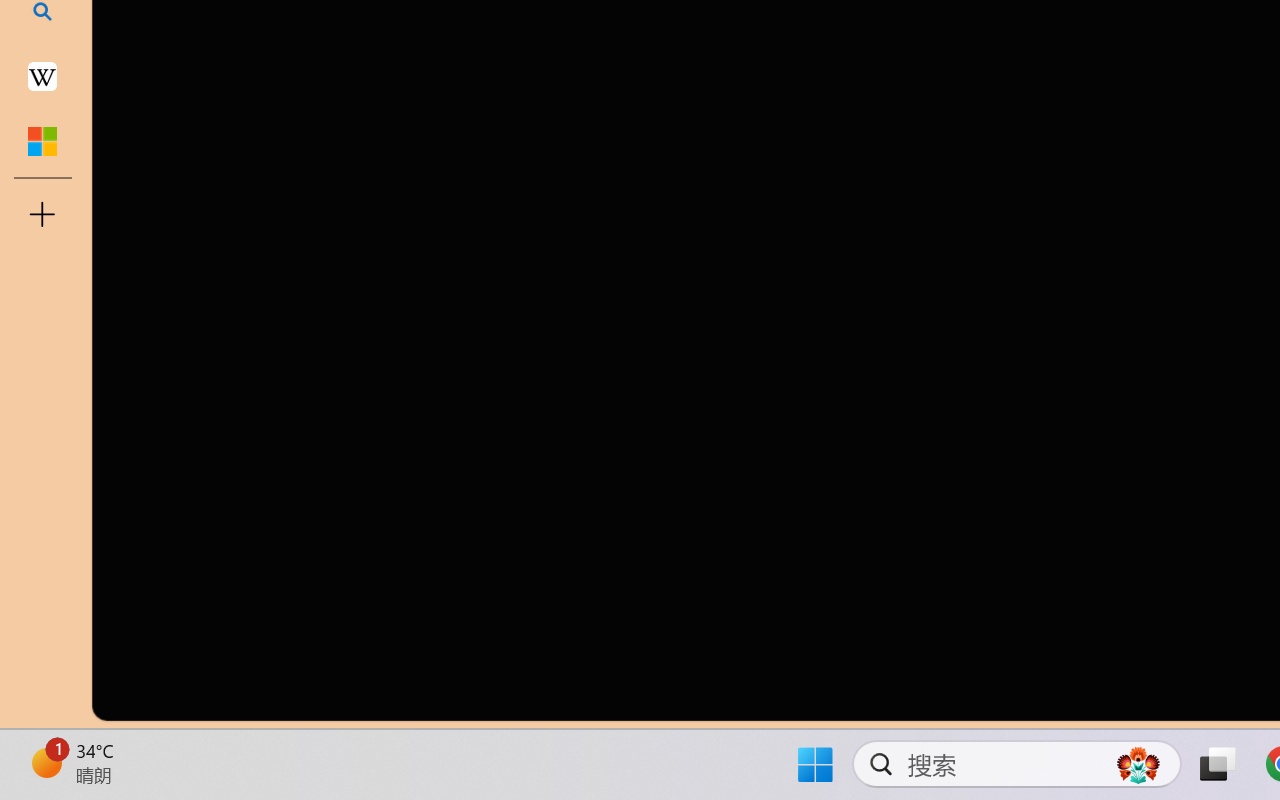 This screenshot has width=1280, height=800. What do you see at coordinates (96, 744) in the screenshot?
I see `Spell Check No Errors` at bounding box center [96, 744].